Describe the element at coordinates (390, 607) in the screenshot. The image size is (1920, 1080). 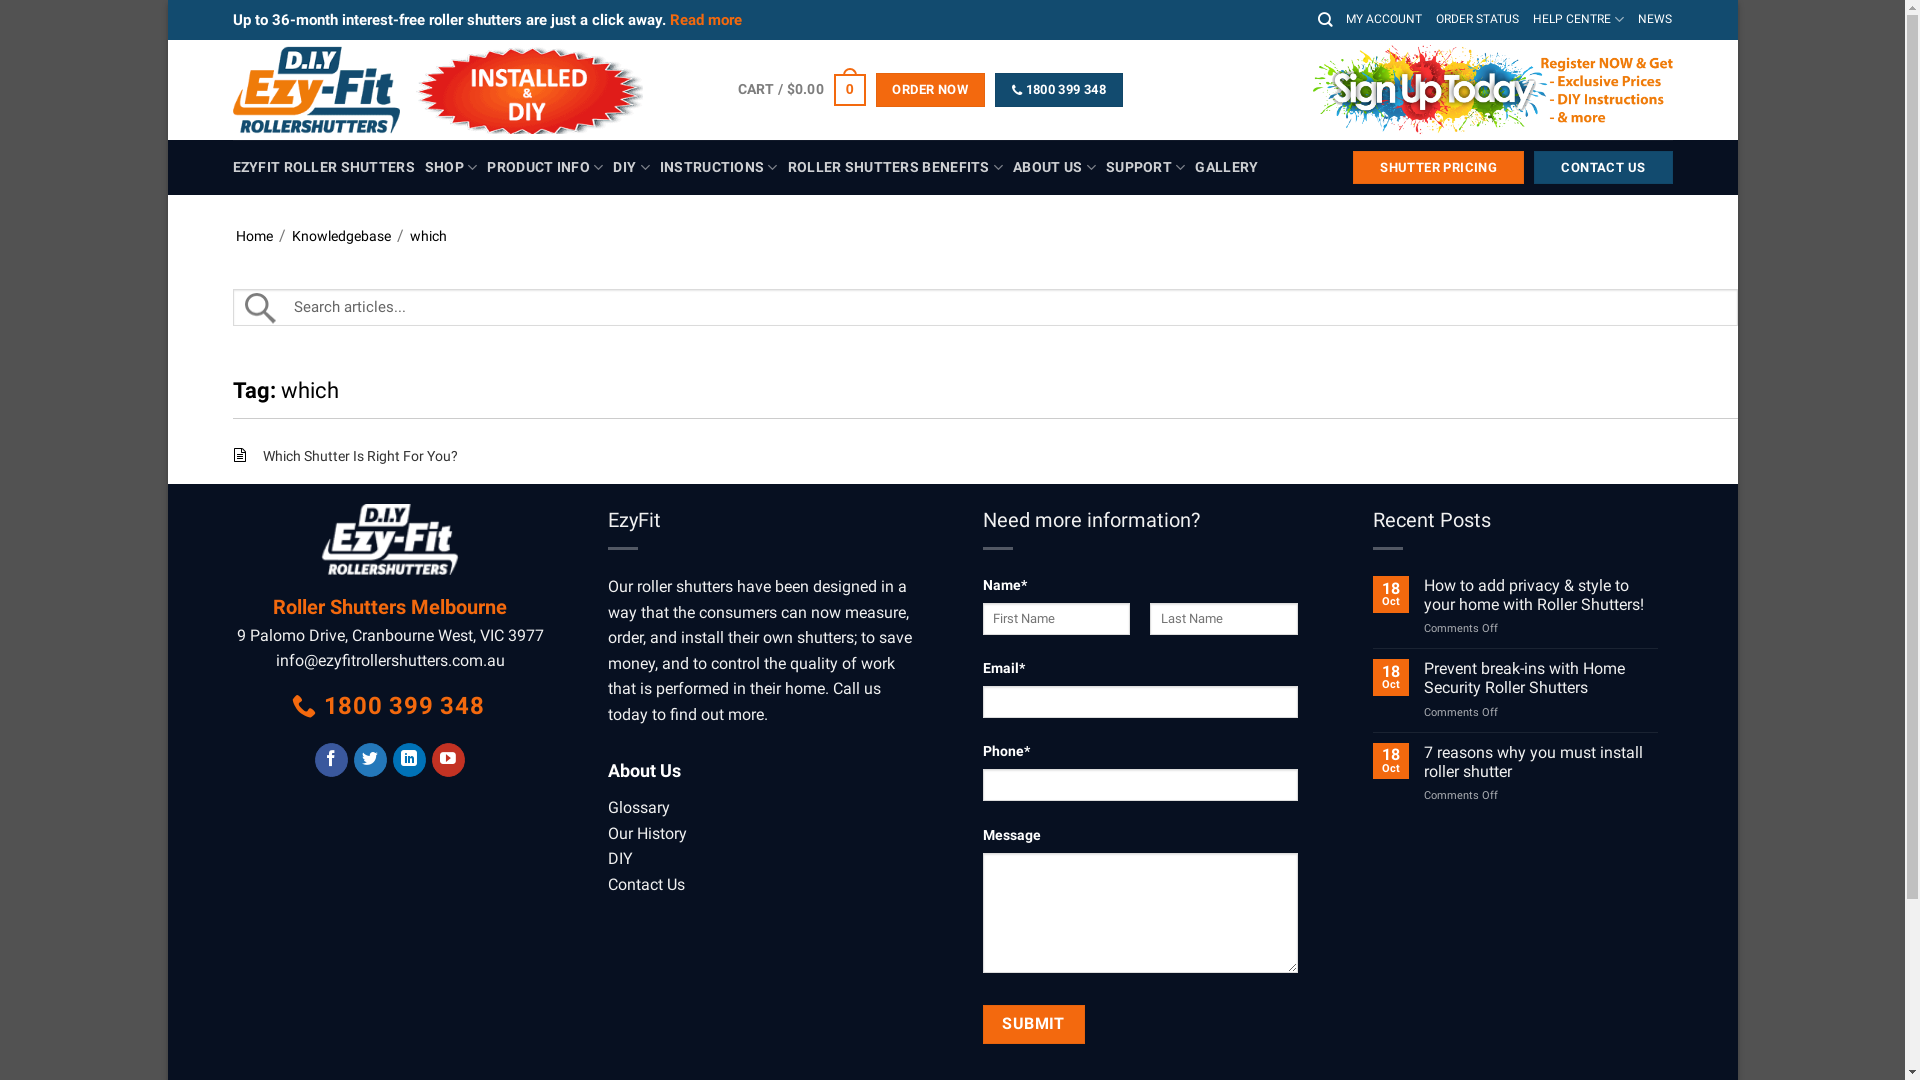
I see `Roller Shutters Melbourne` at that location.